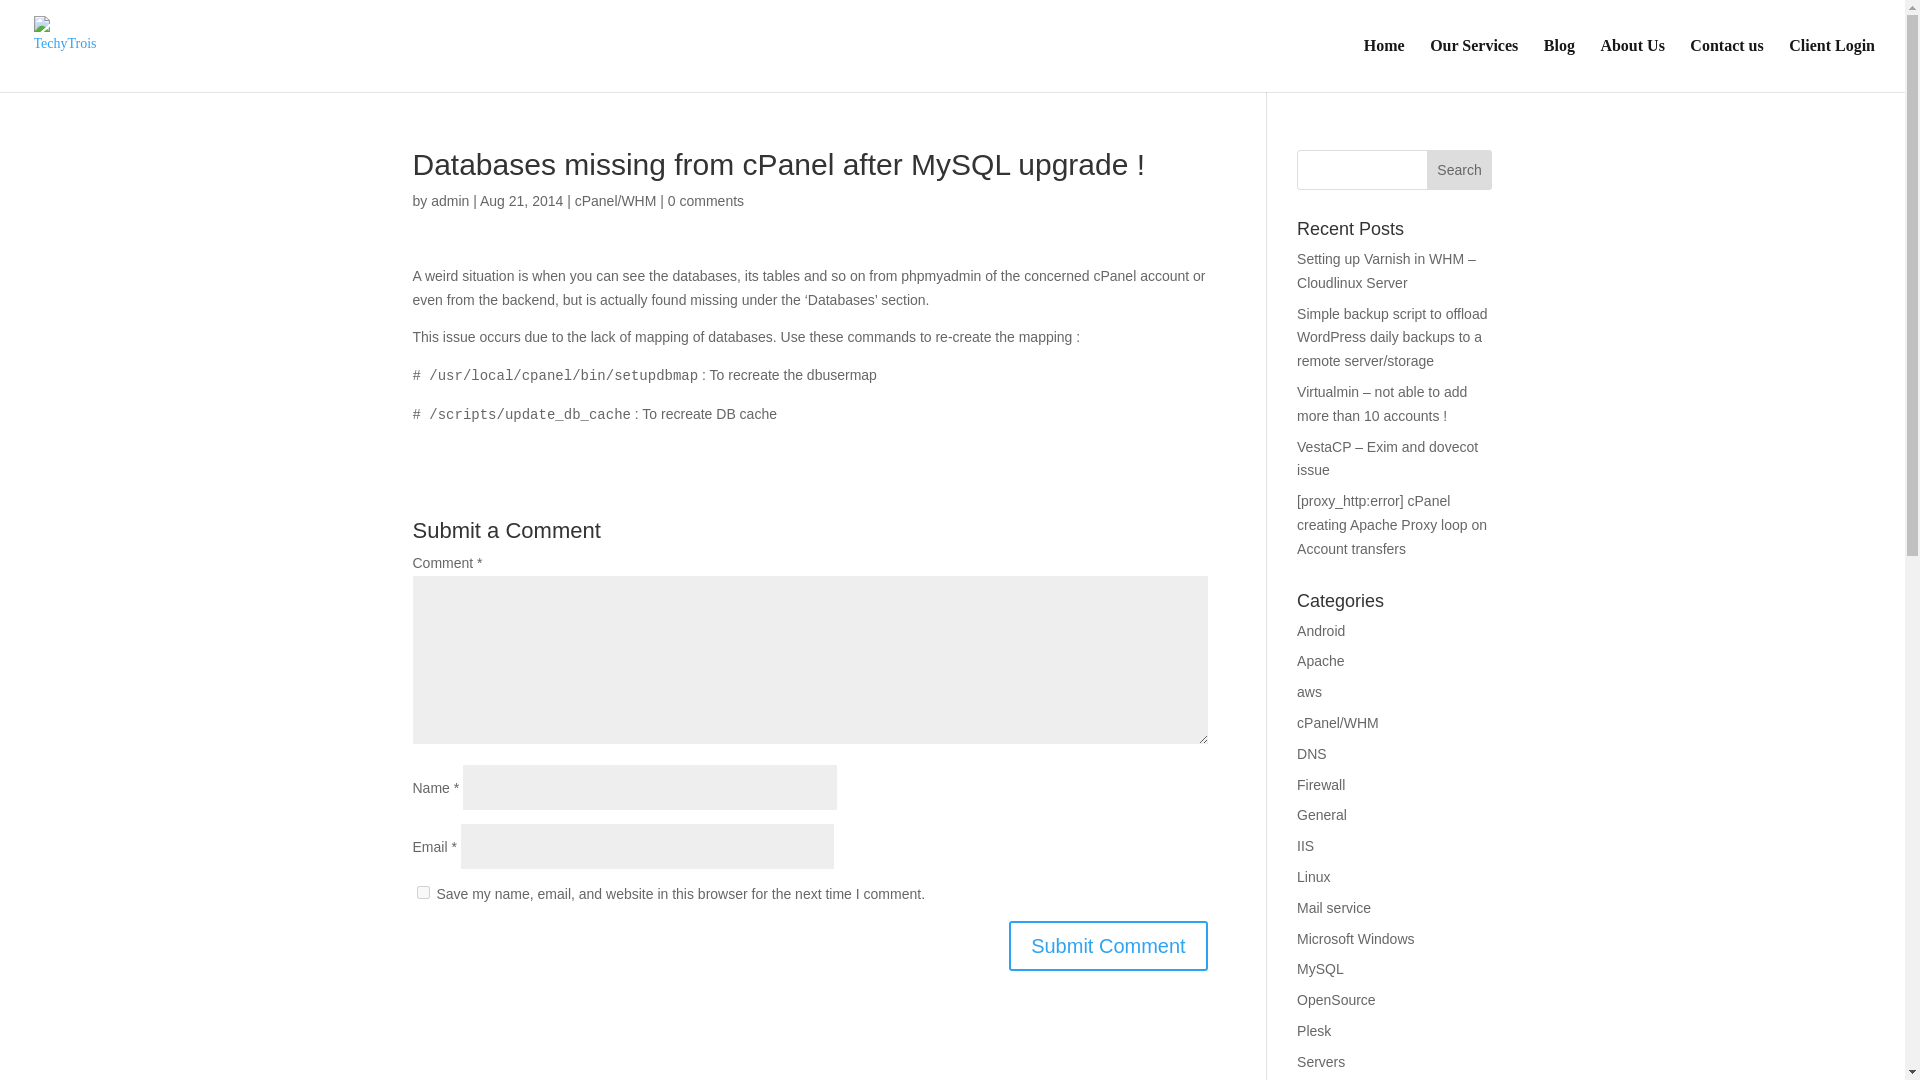 The width and height of the screenshot is (1920, 1080). I want to click on Home, so click(1384, 64).